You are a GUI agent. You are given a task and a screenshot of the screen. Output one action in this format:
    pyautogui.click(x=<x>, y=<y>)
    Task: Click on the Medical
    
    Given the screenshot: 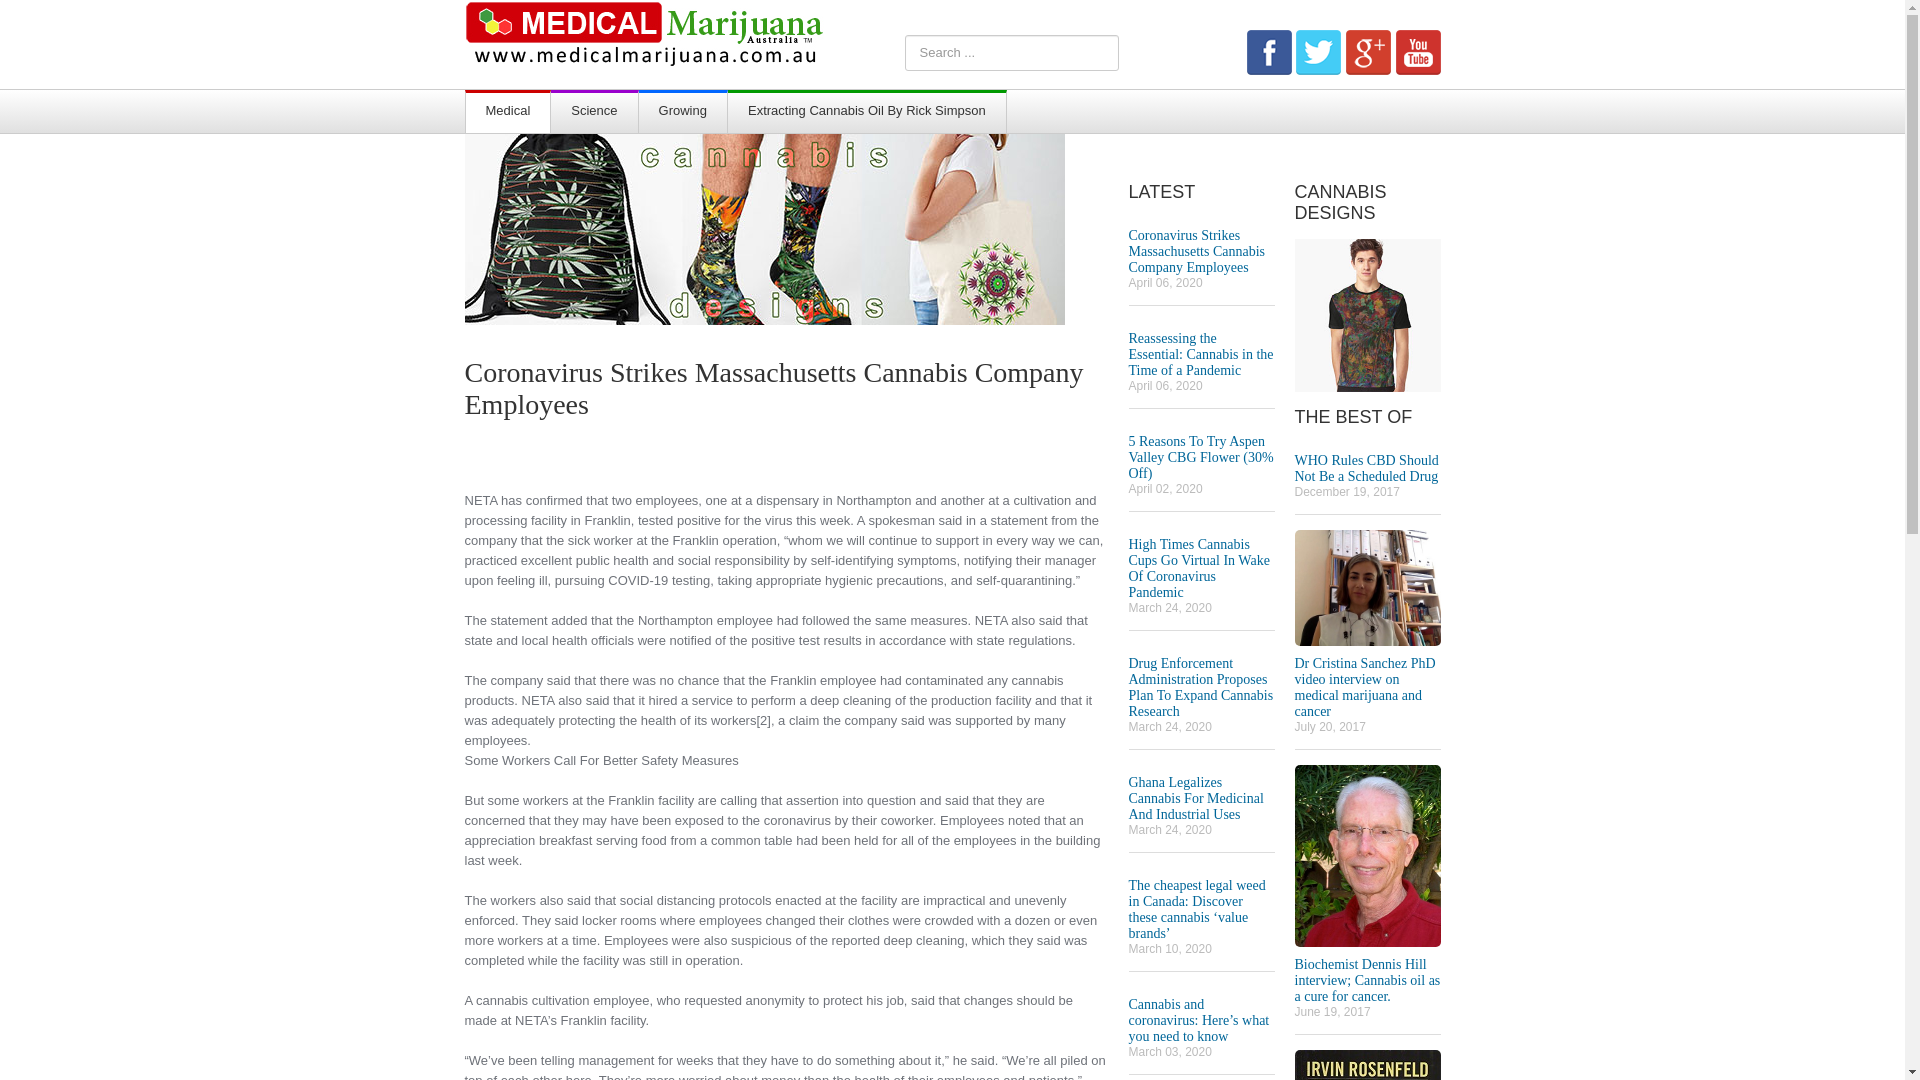 What is the action you would take?
    pyautogui.click(x=508, y=113)
    